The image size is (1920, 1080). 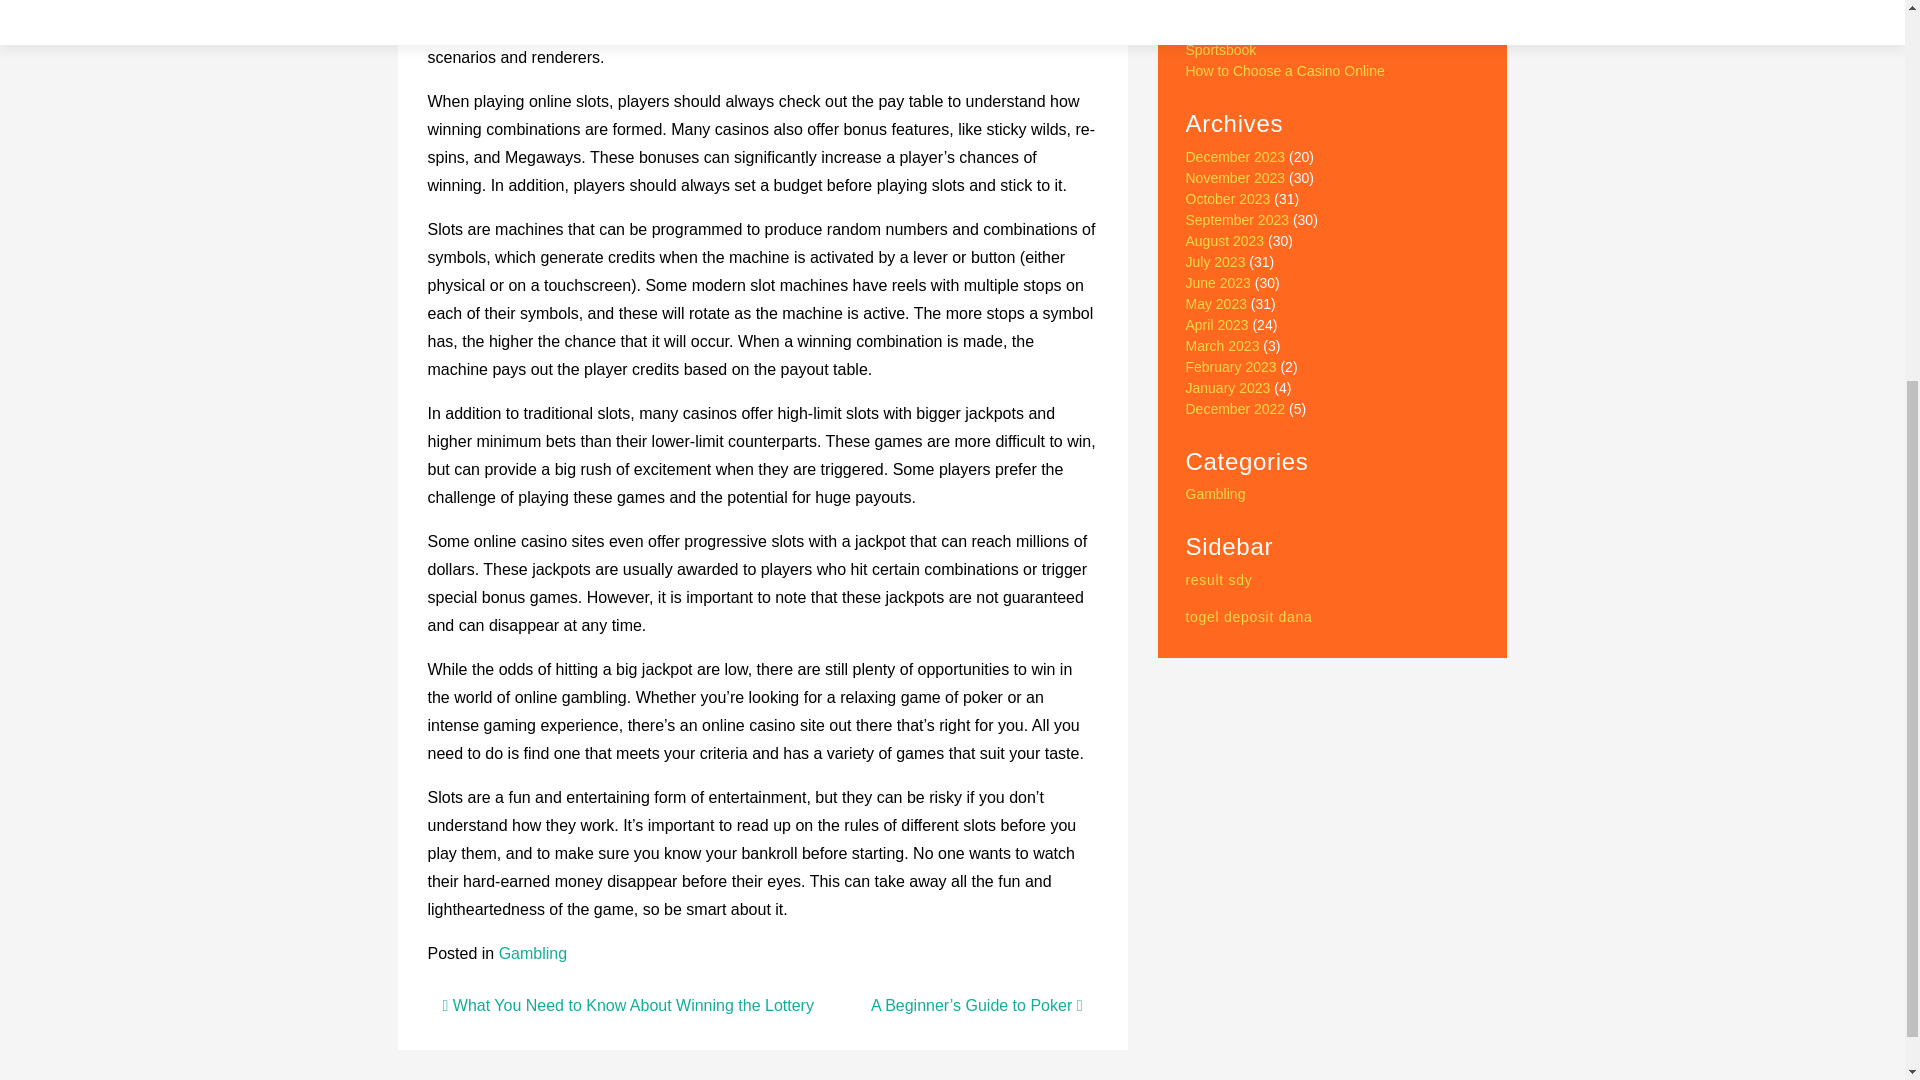 I want to click on togel deposit dana, so click(x=1250, y=617).